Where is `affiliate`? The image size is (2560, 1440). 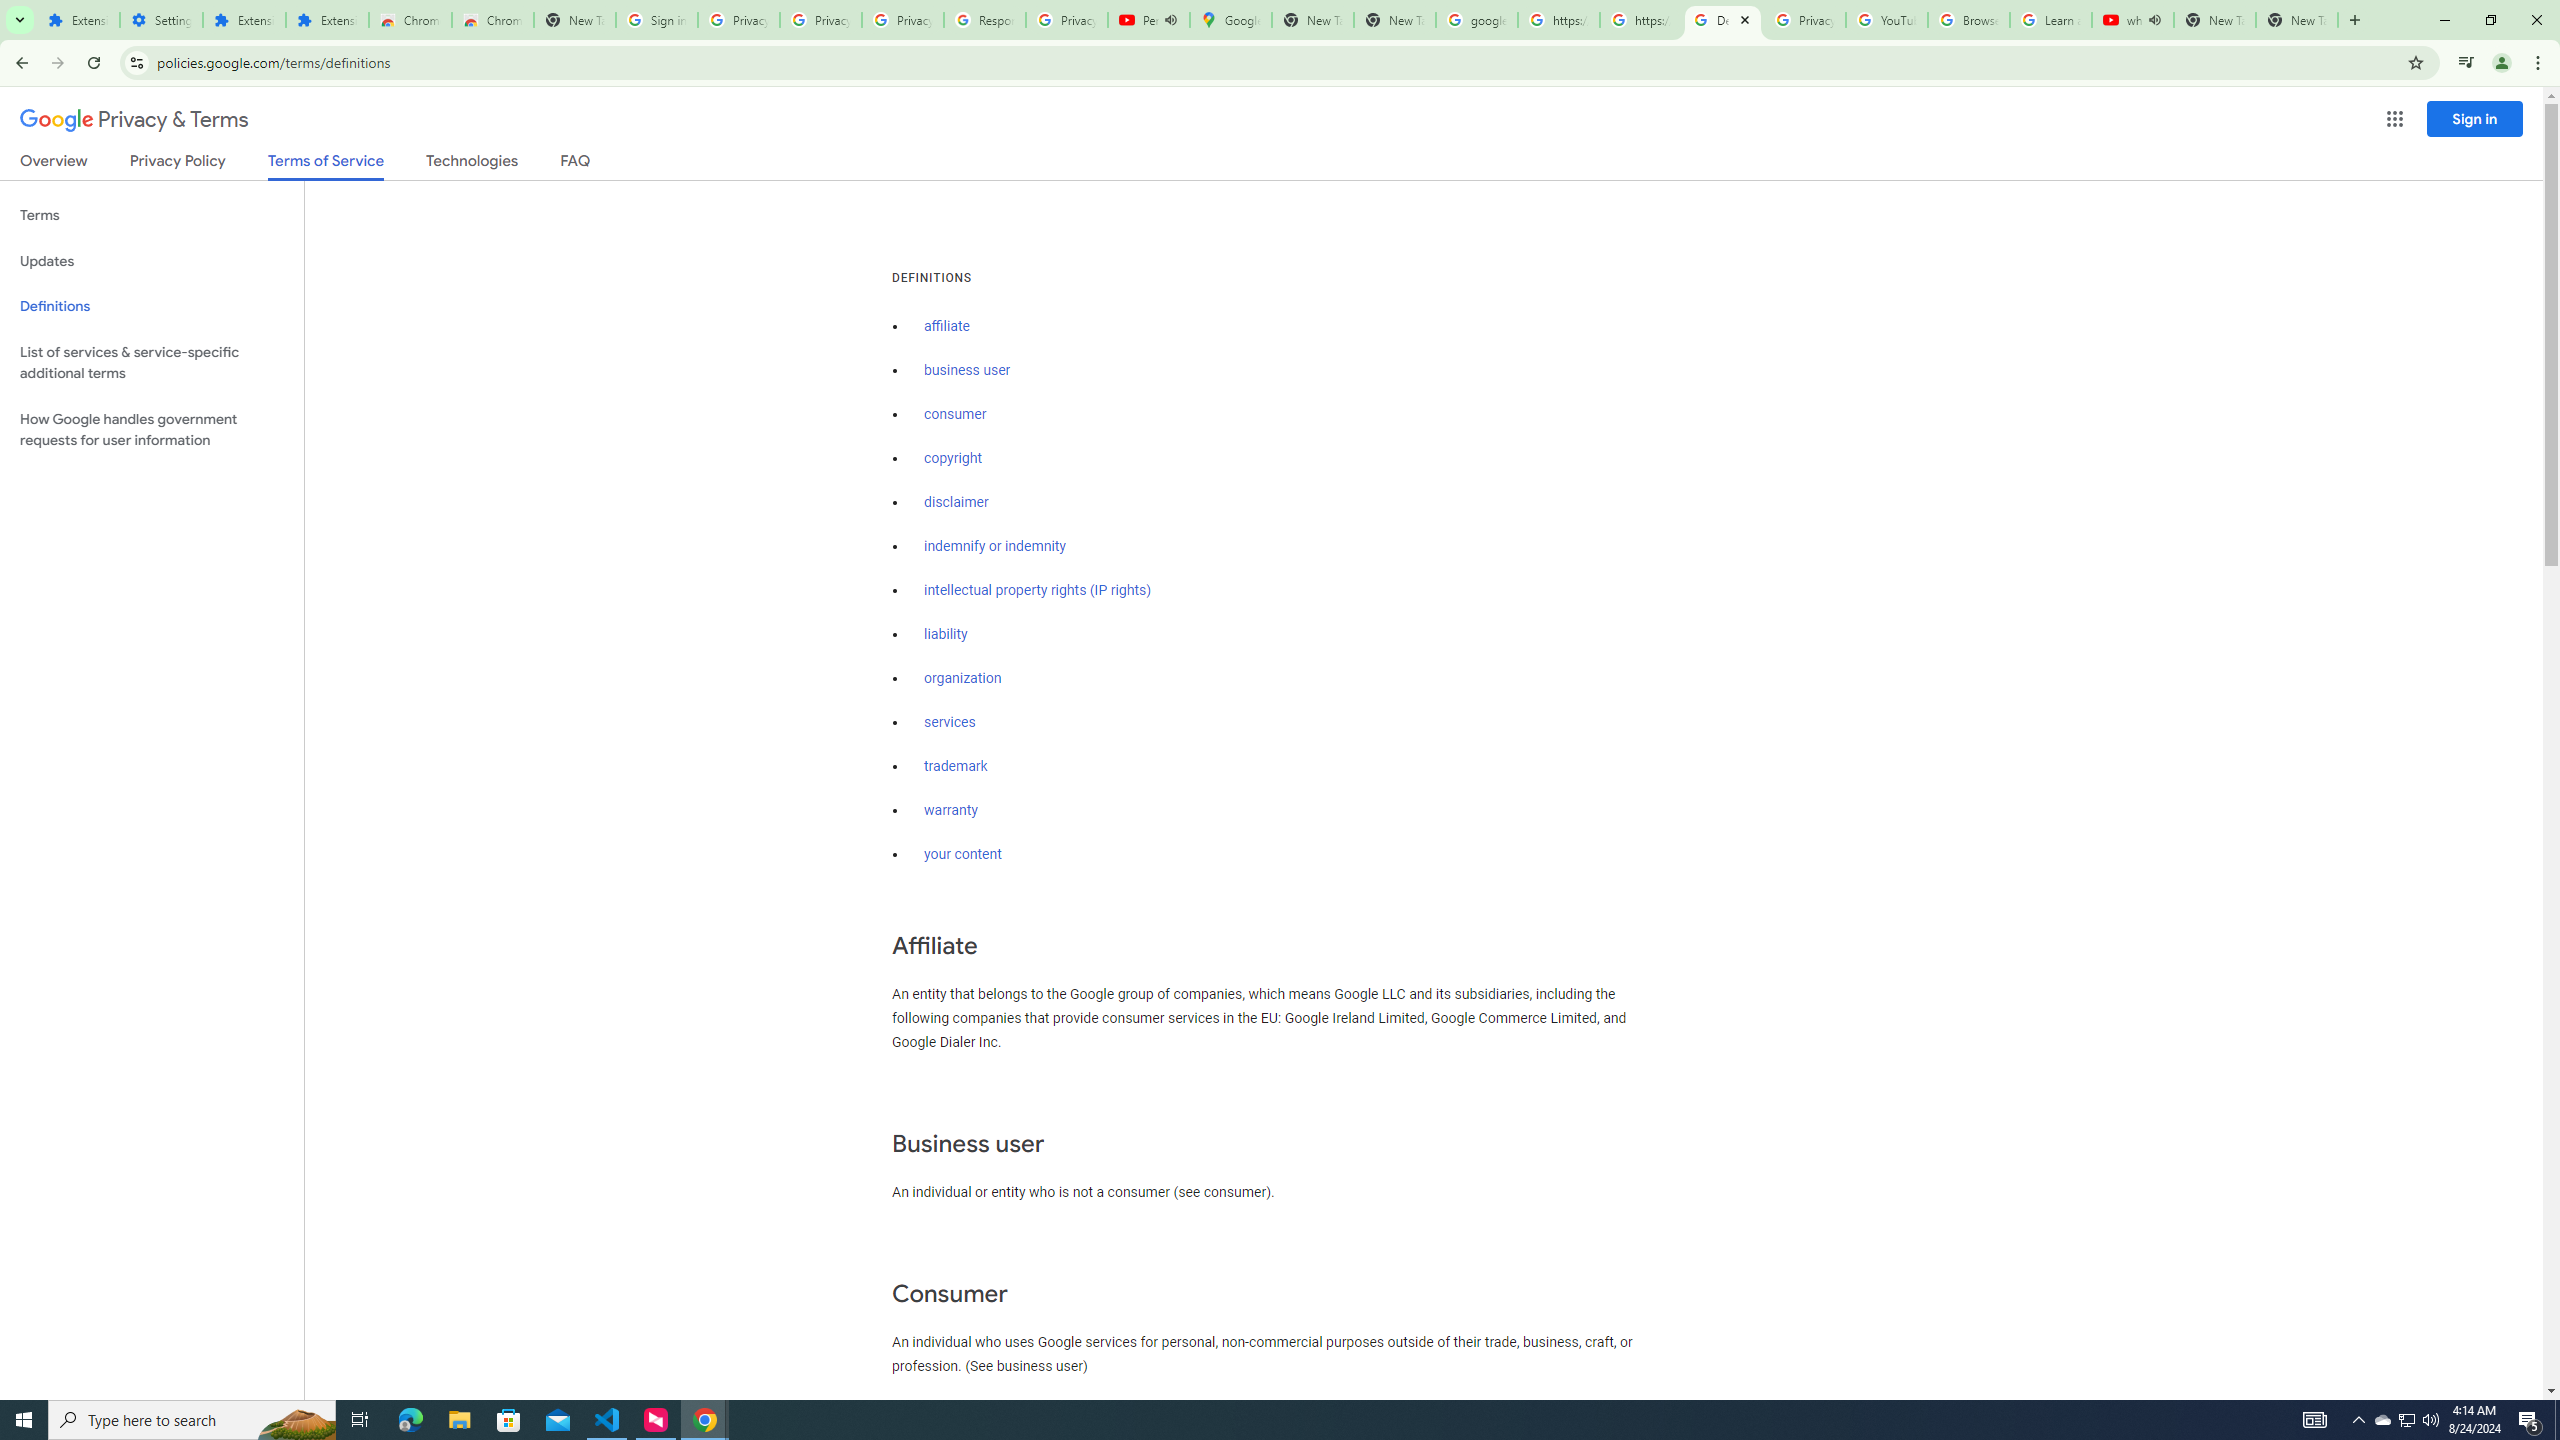
affiliate is located at coordinates (947, 326).